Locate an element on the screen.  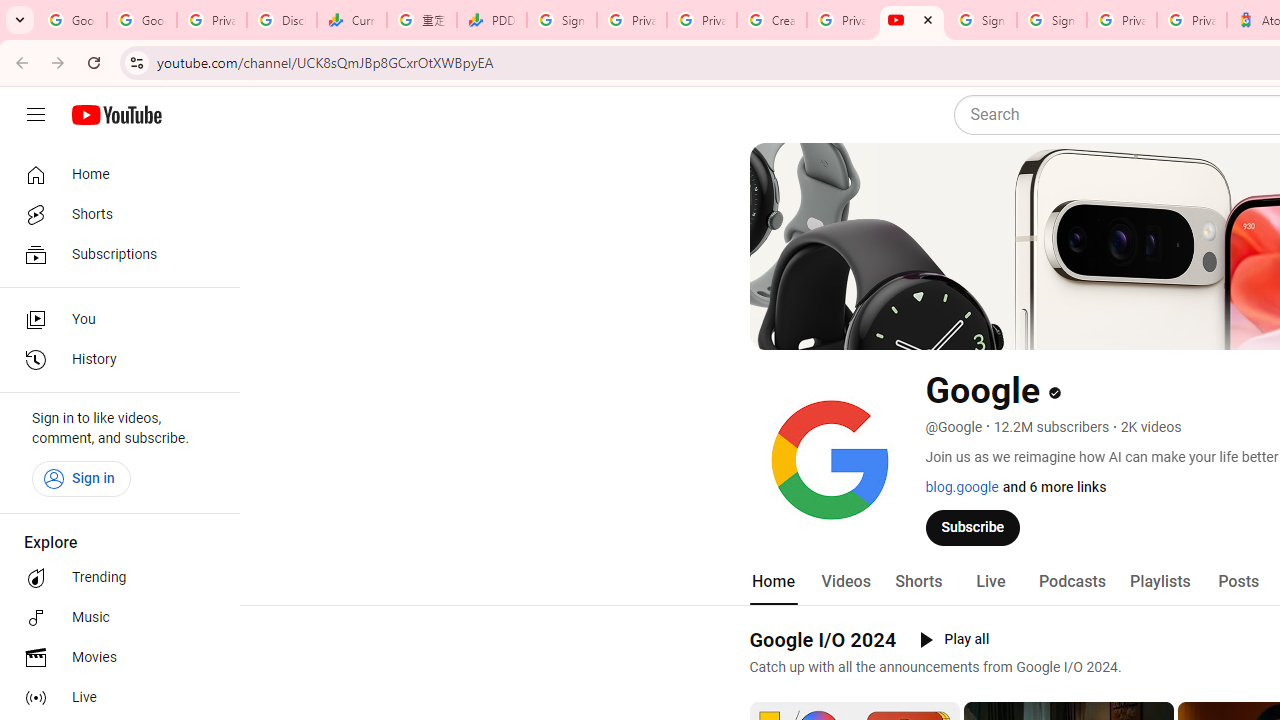
Sign in - Google Accounts is located at coordinates (982, 20).